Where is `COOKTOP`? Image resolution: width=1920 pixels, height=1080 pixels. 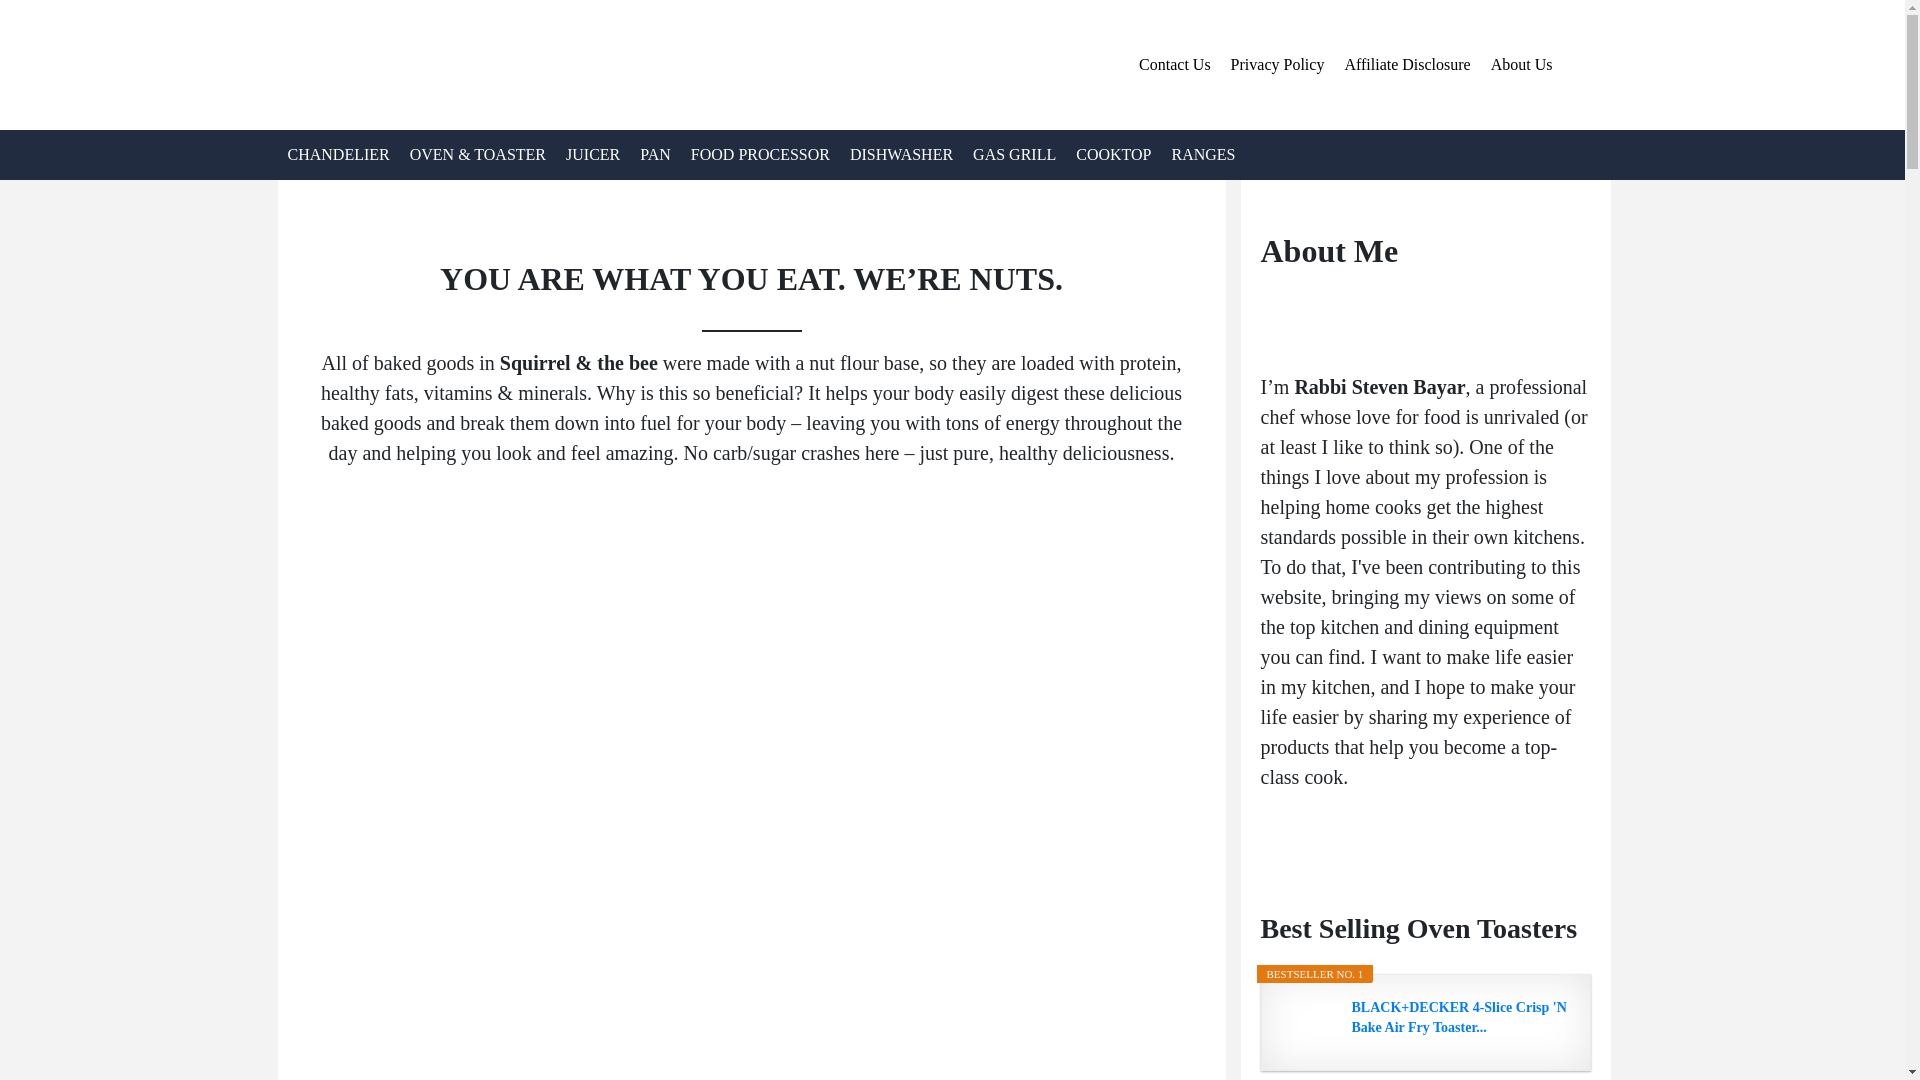
COOKTOP is located at coordinates (1113, 154).